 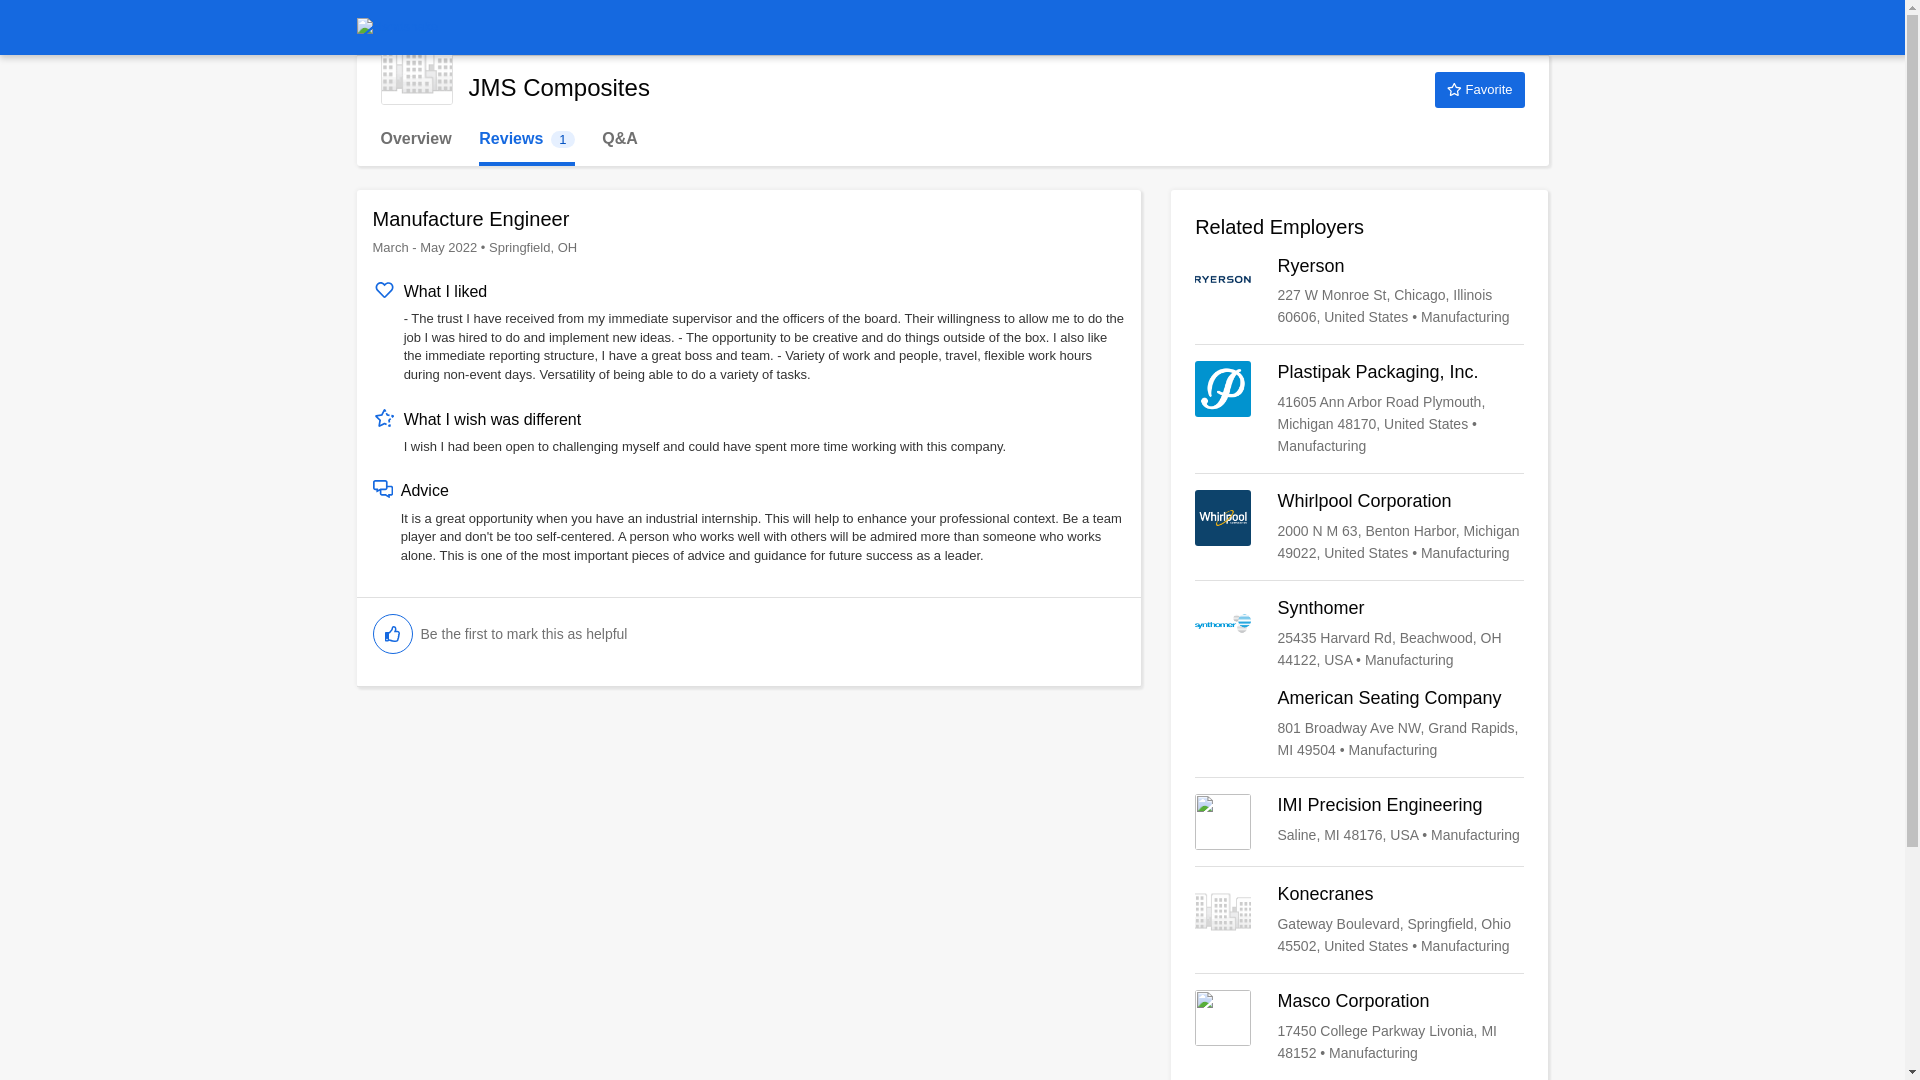 I want to click on Whirlpool Corporation, so click(x=1359, y=526).